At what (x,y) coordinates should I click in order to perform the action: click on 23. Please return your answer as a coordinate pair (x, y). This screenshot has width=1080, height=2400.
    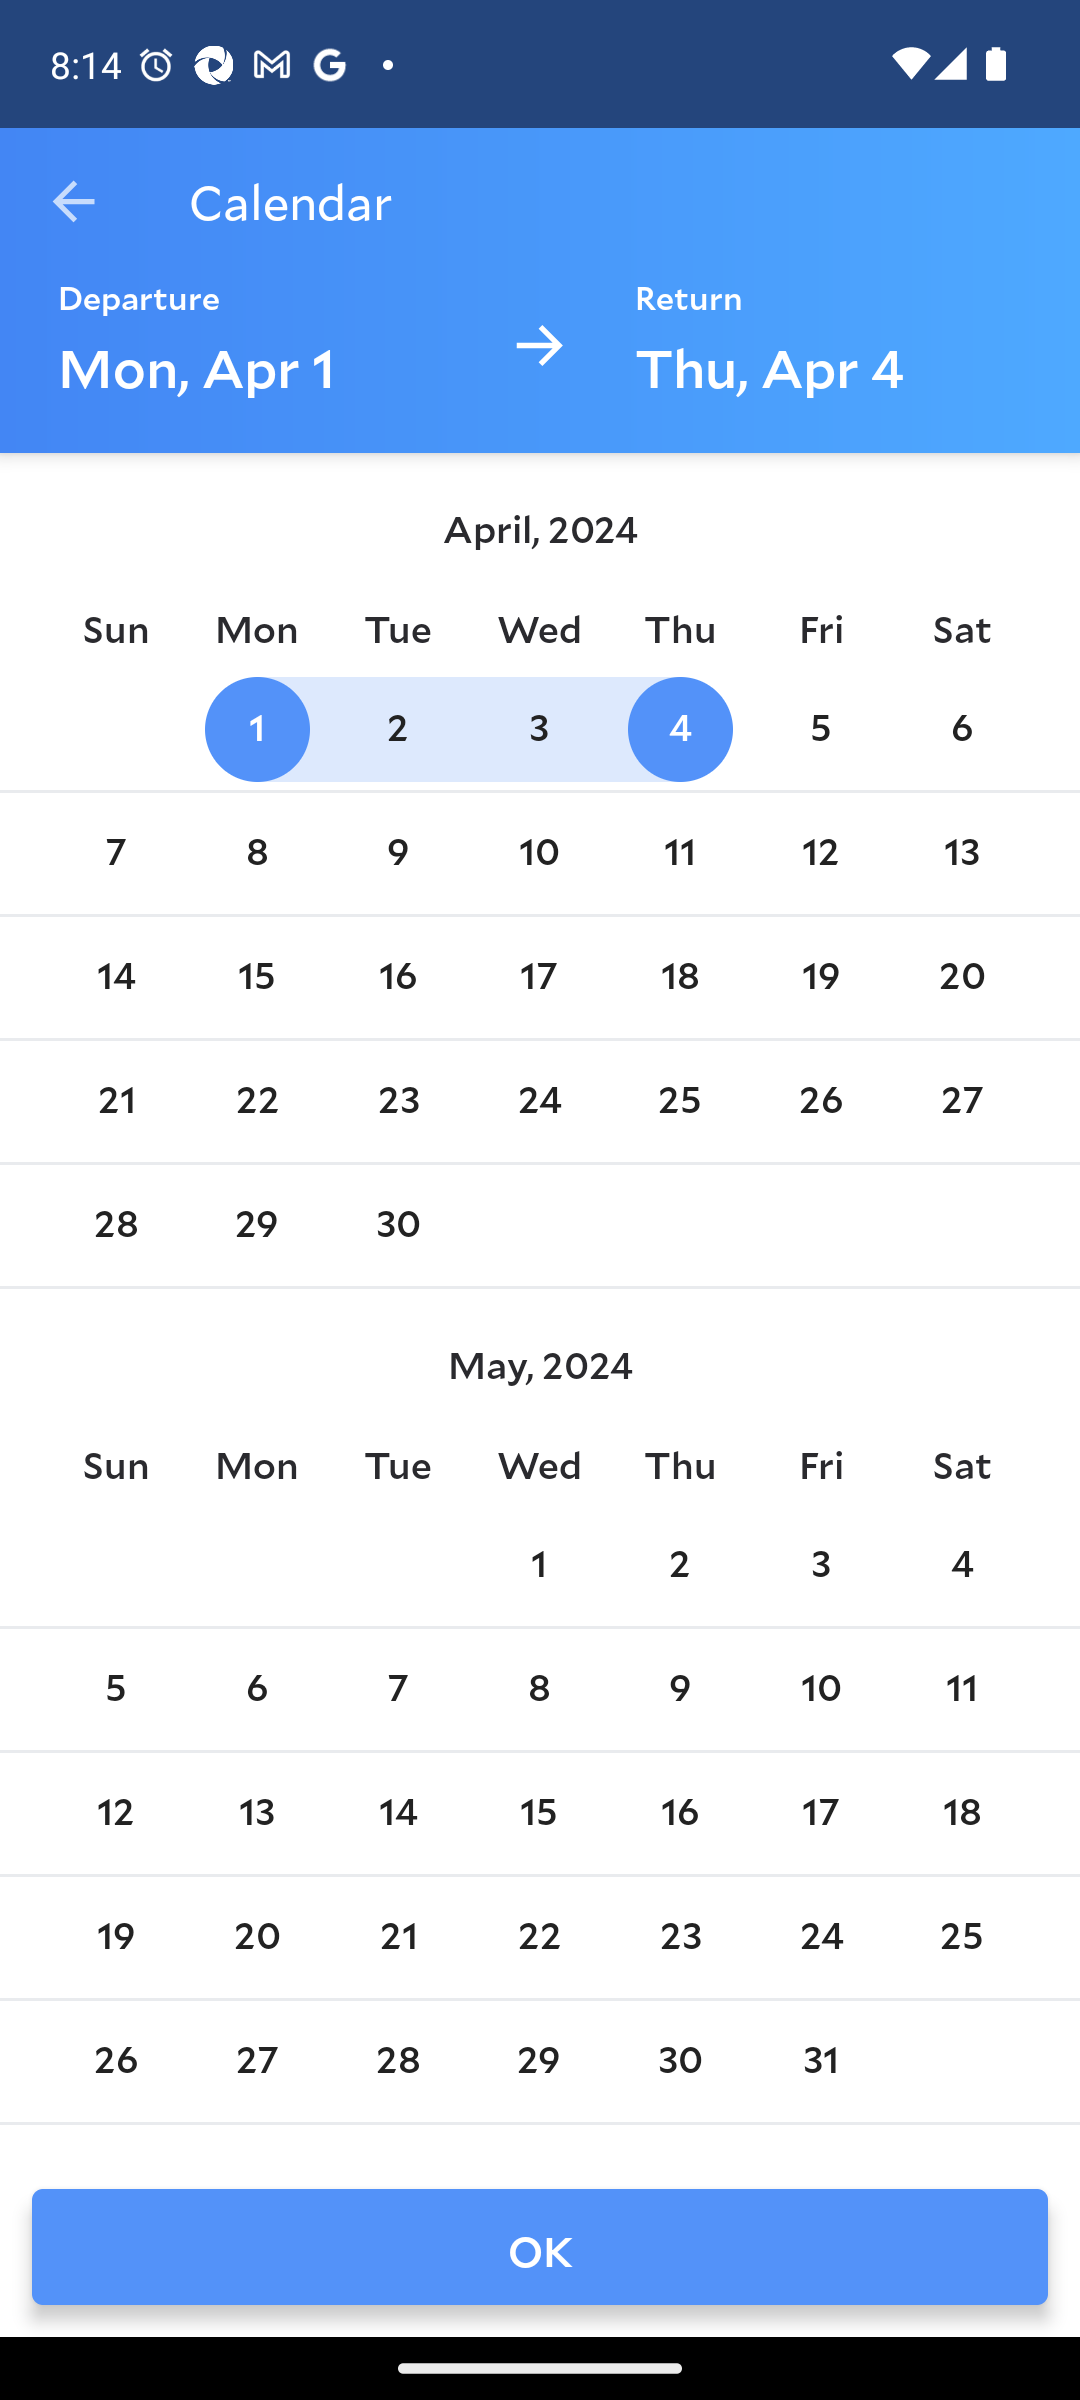
    Looking at the image, I should click on (680, 1936).